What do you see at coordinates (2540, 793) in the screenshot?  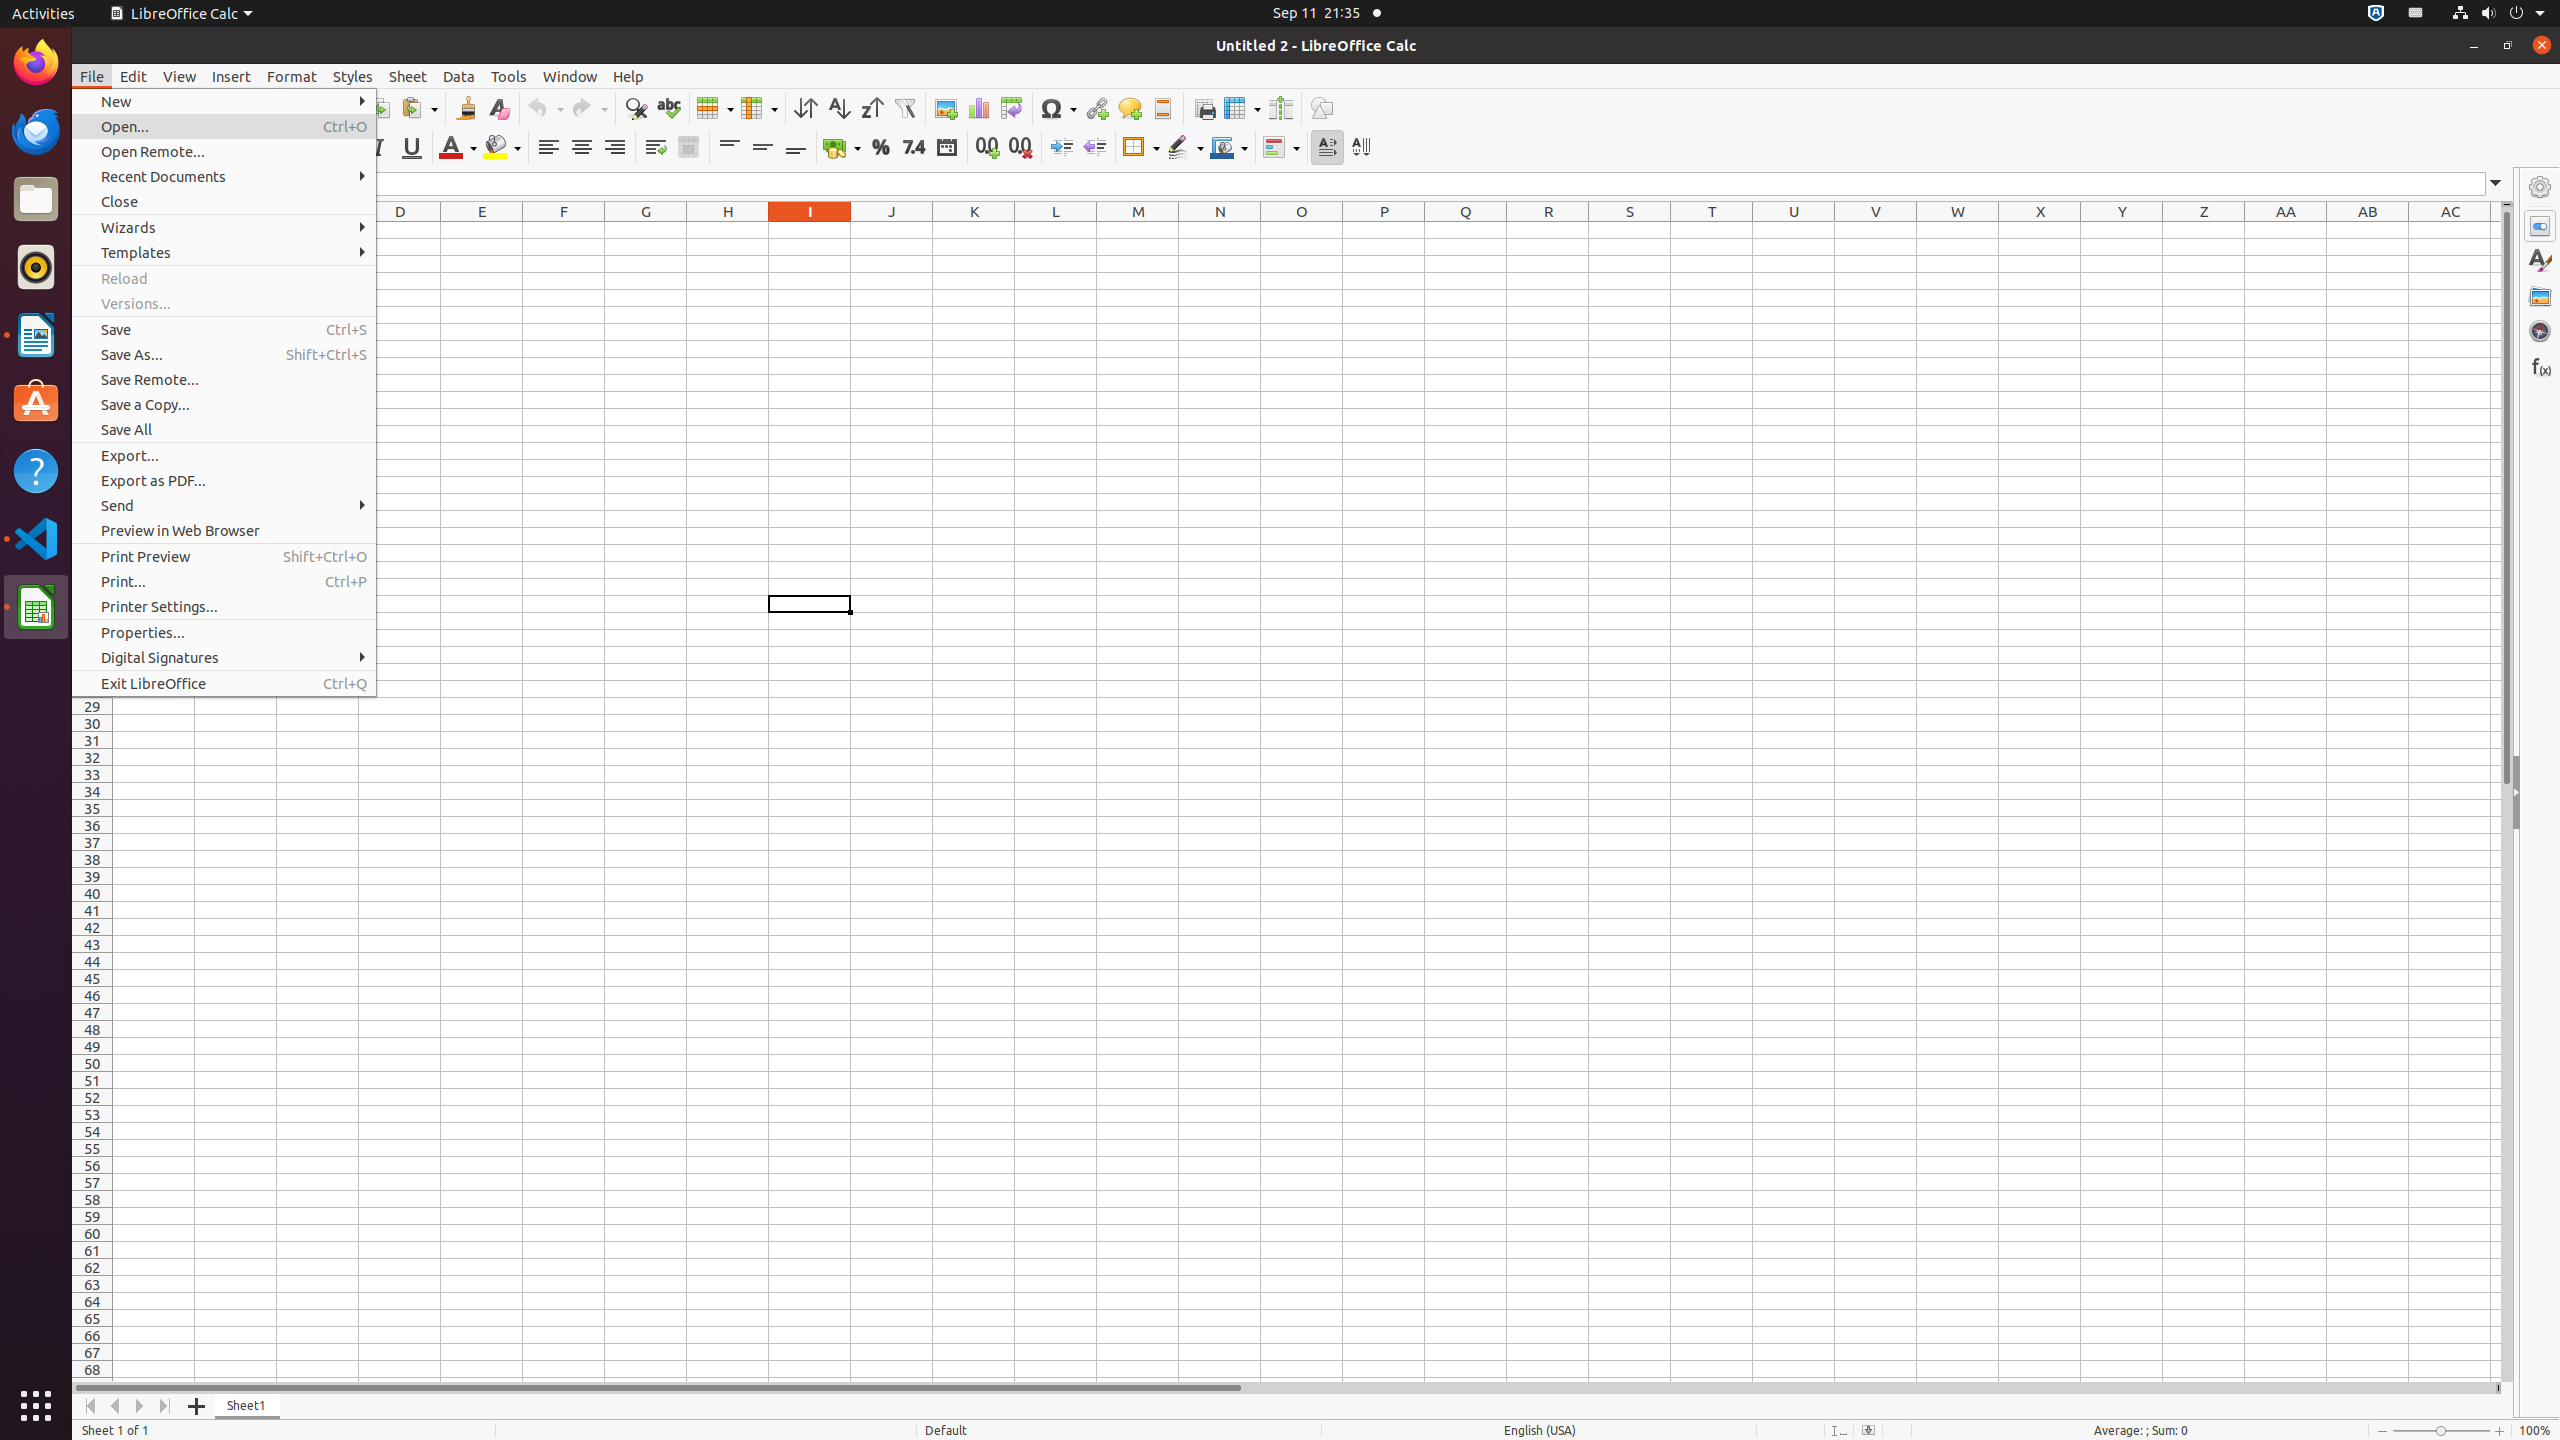 I see `Properties` at bounding box center [2540, 793].